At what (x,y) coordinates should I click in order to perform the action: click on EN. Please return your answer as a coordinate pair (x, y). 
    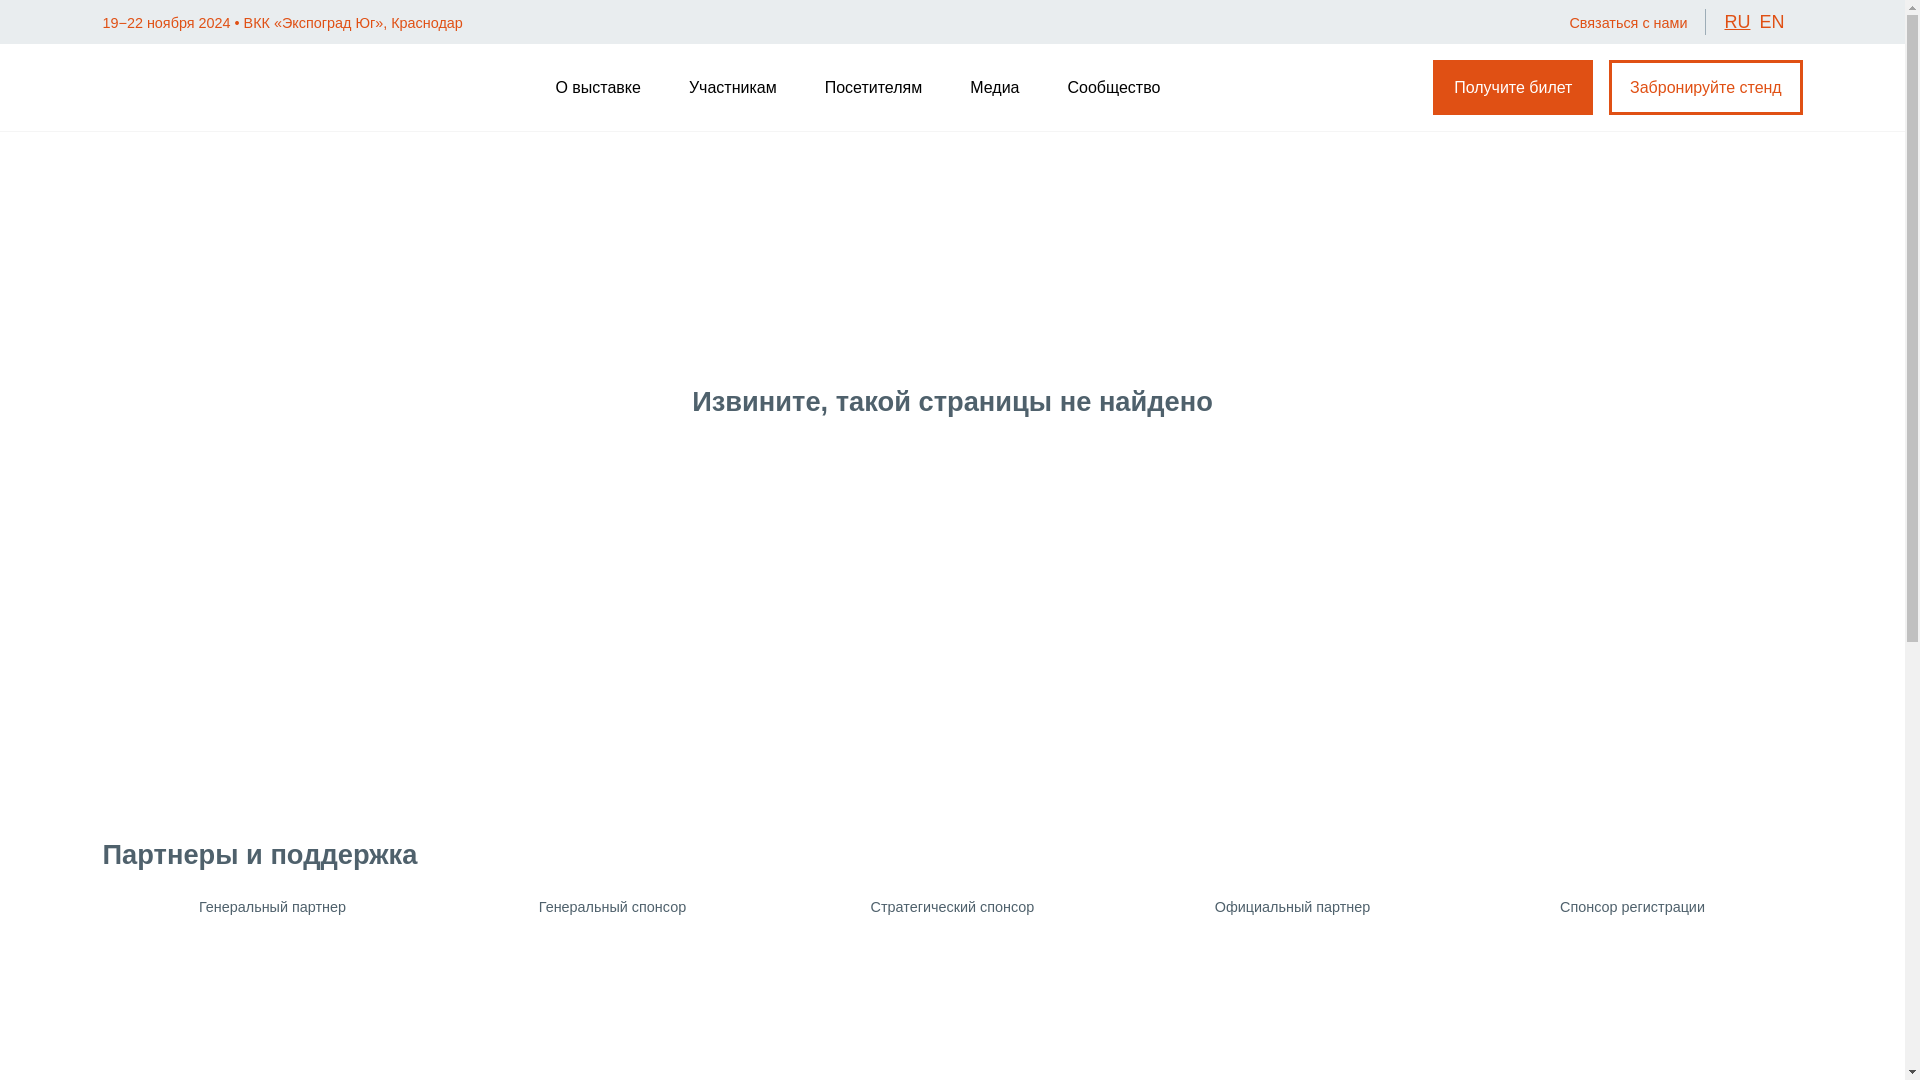
    Looking at the image, I should click on (1770, 22).